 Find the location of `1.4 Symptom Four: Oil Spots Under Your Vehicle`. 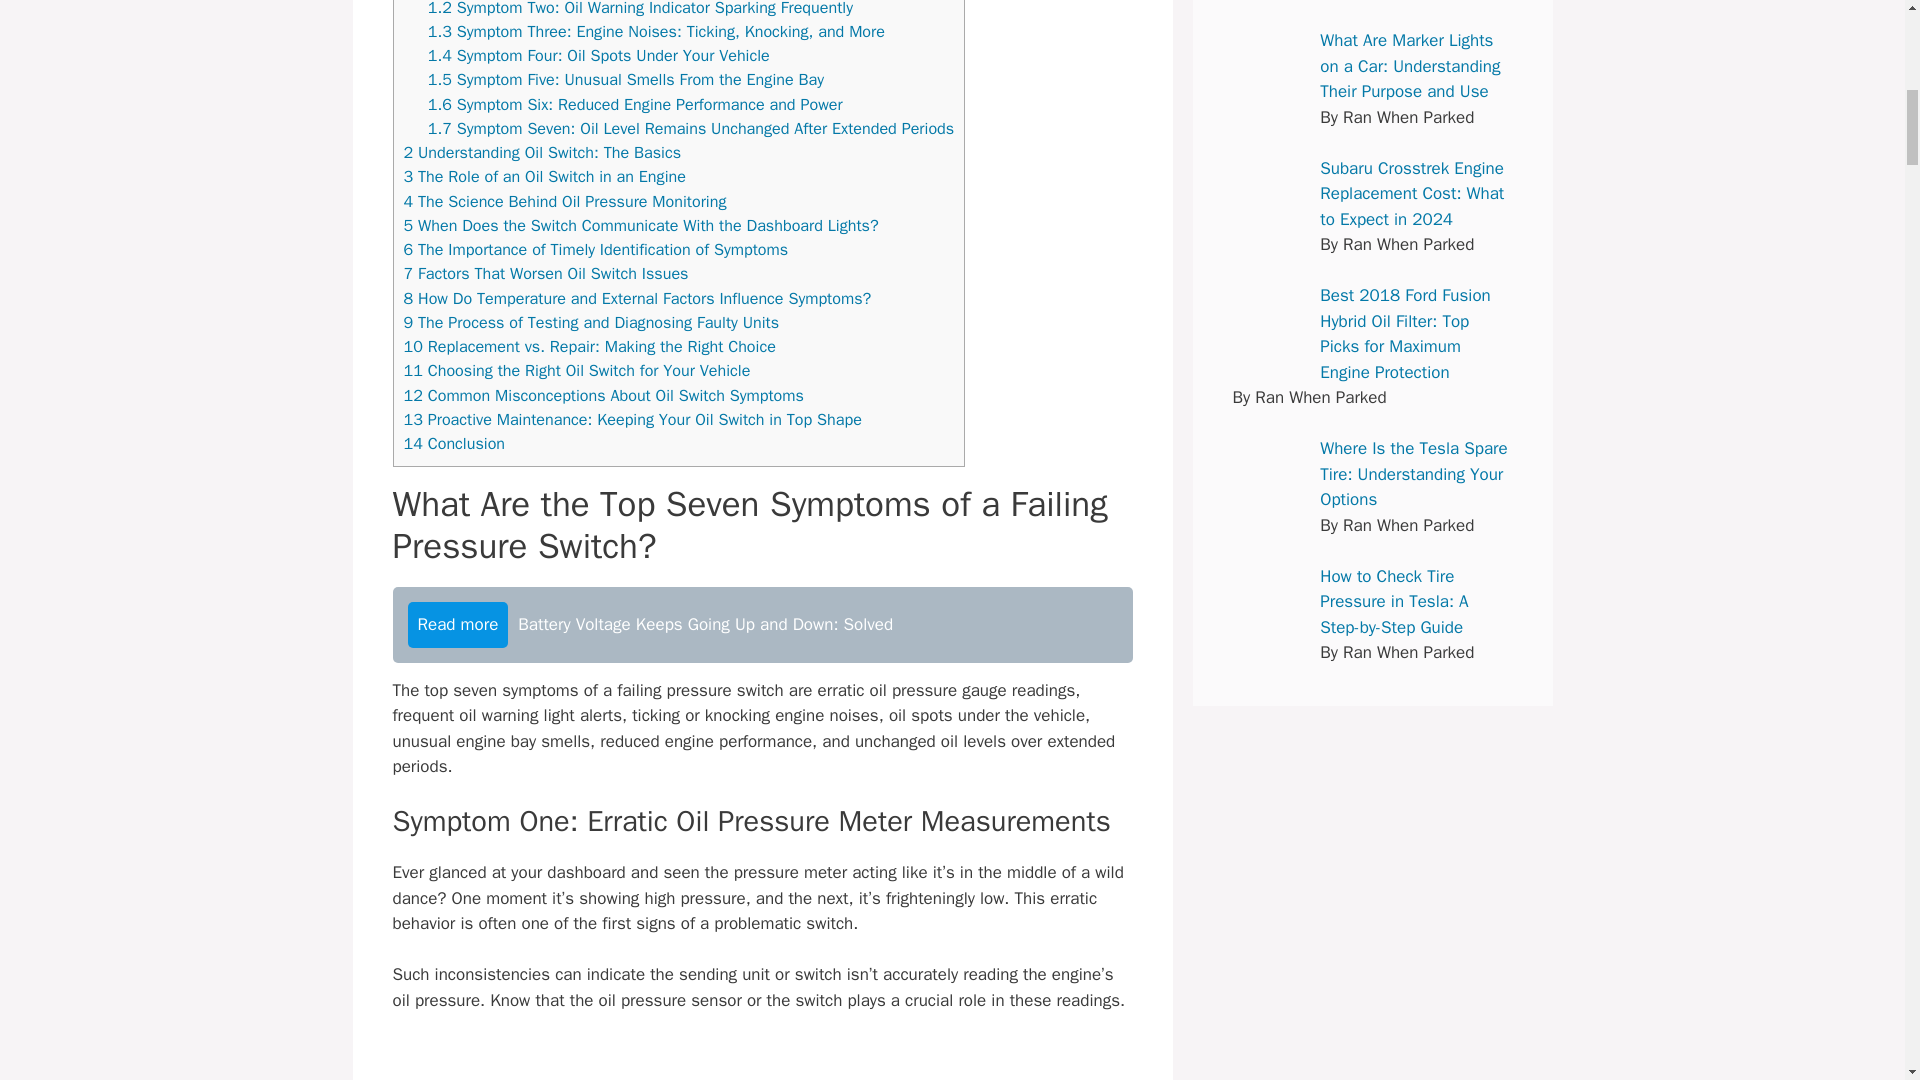

1.4 Symptom Four: Oil Spots Under Your Vehicle is located at coordinates (598, 55).